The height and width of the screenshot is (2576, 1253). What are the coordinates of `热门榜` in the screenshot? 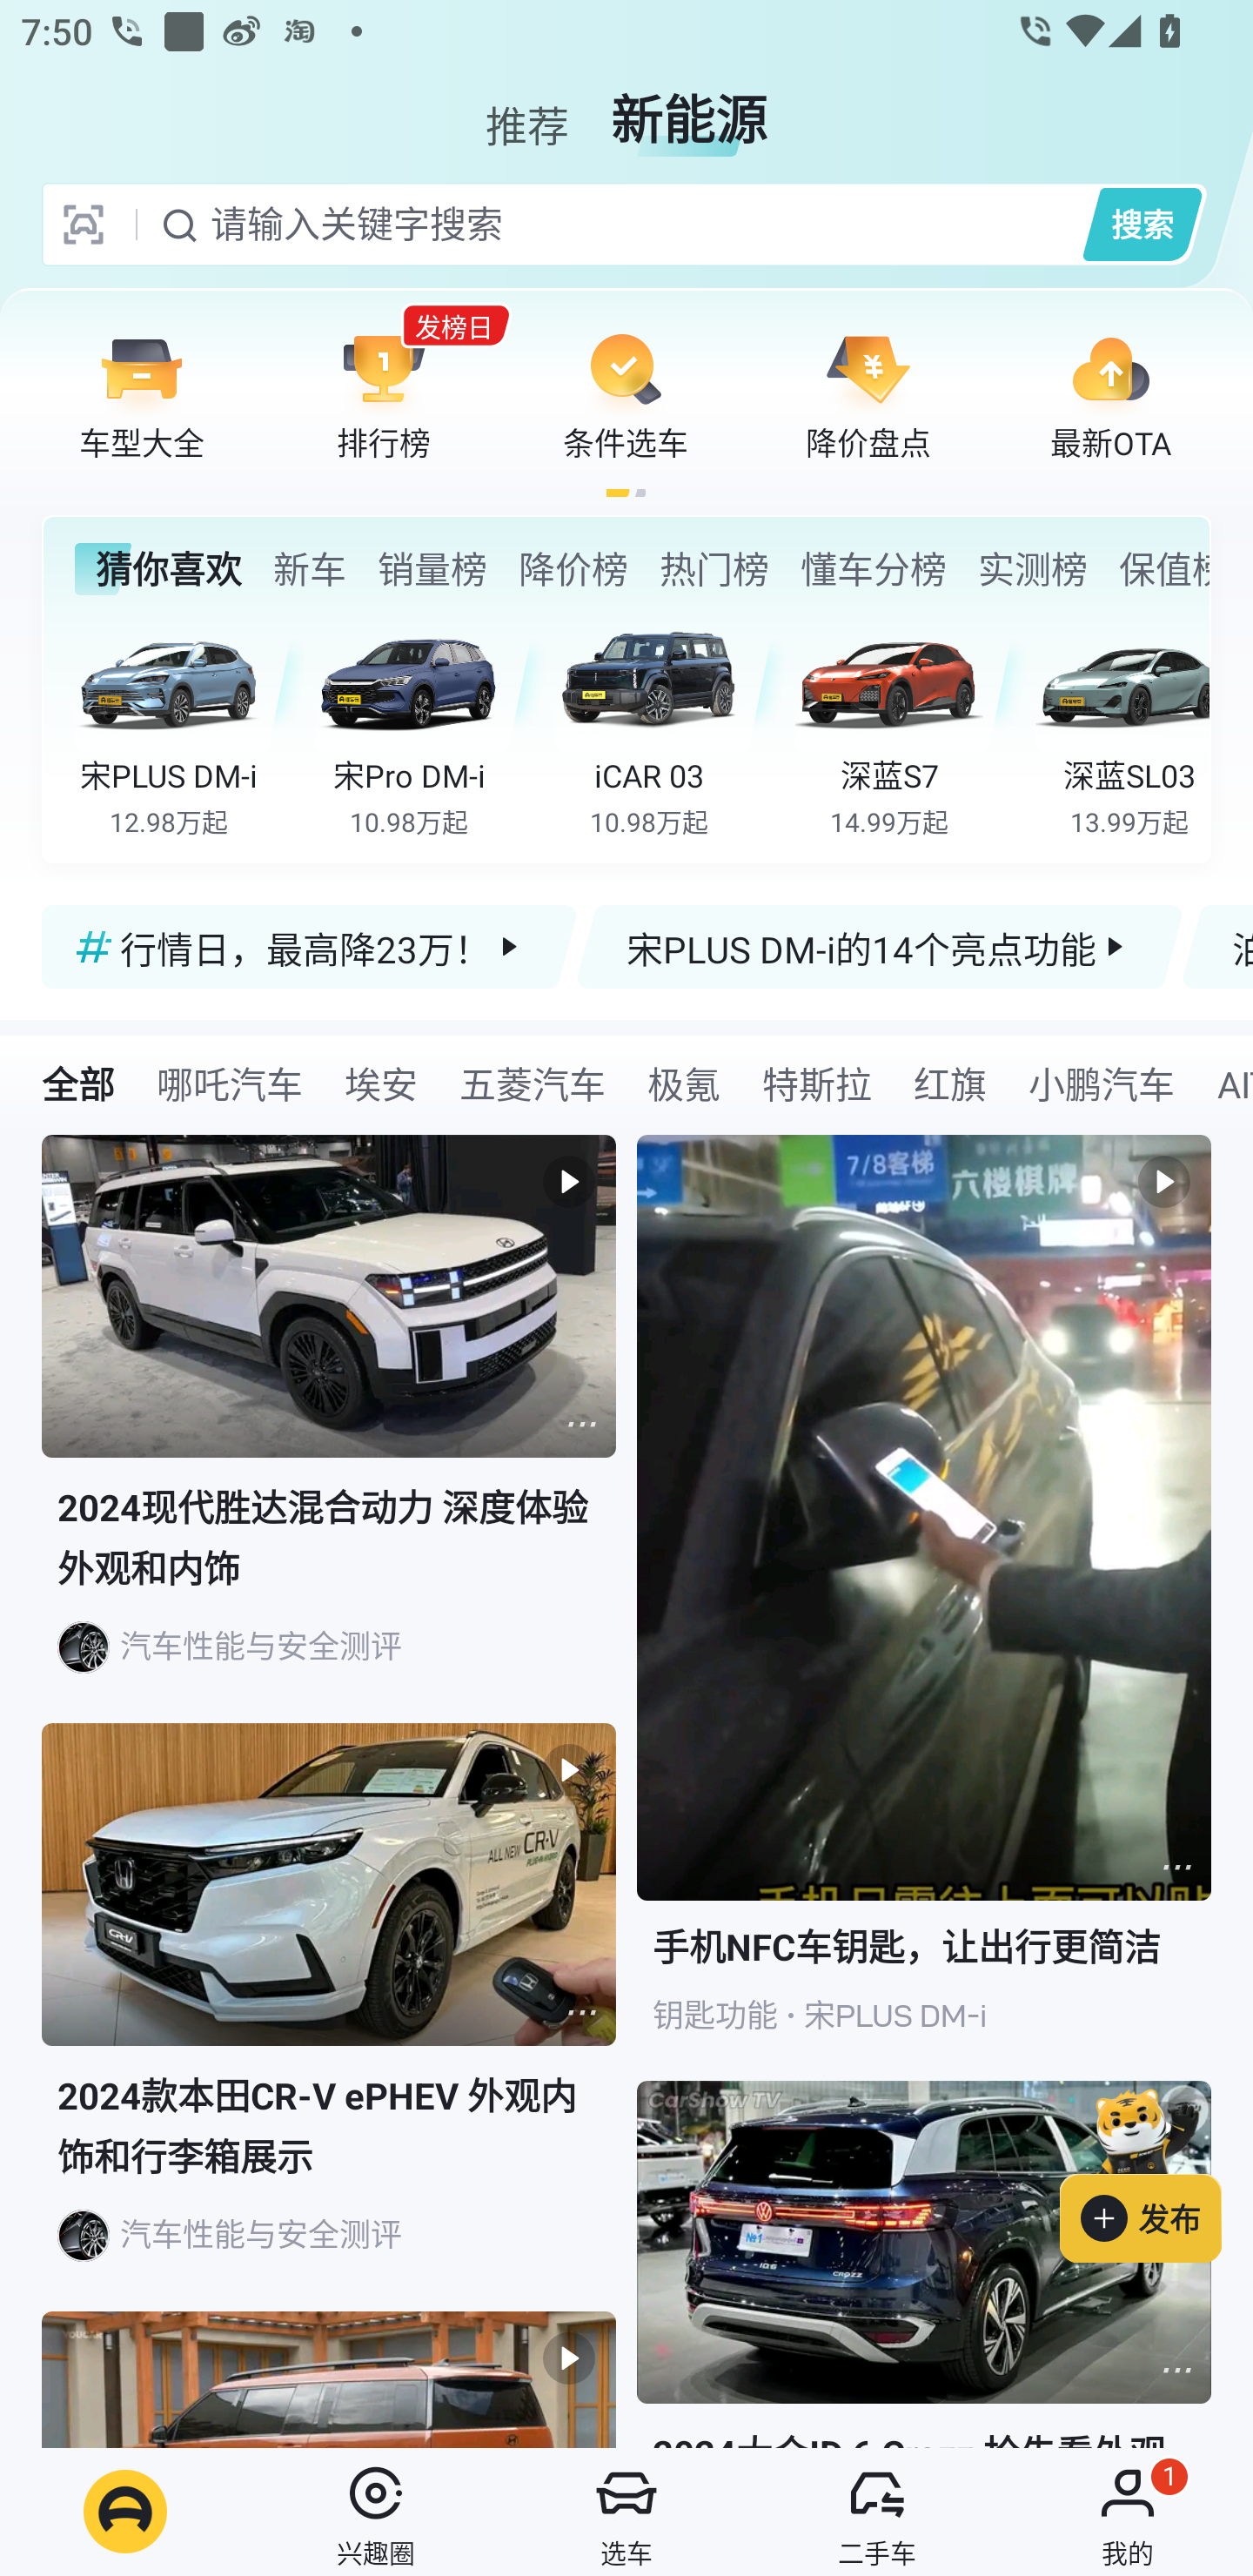 It's located at (714, 569).